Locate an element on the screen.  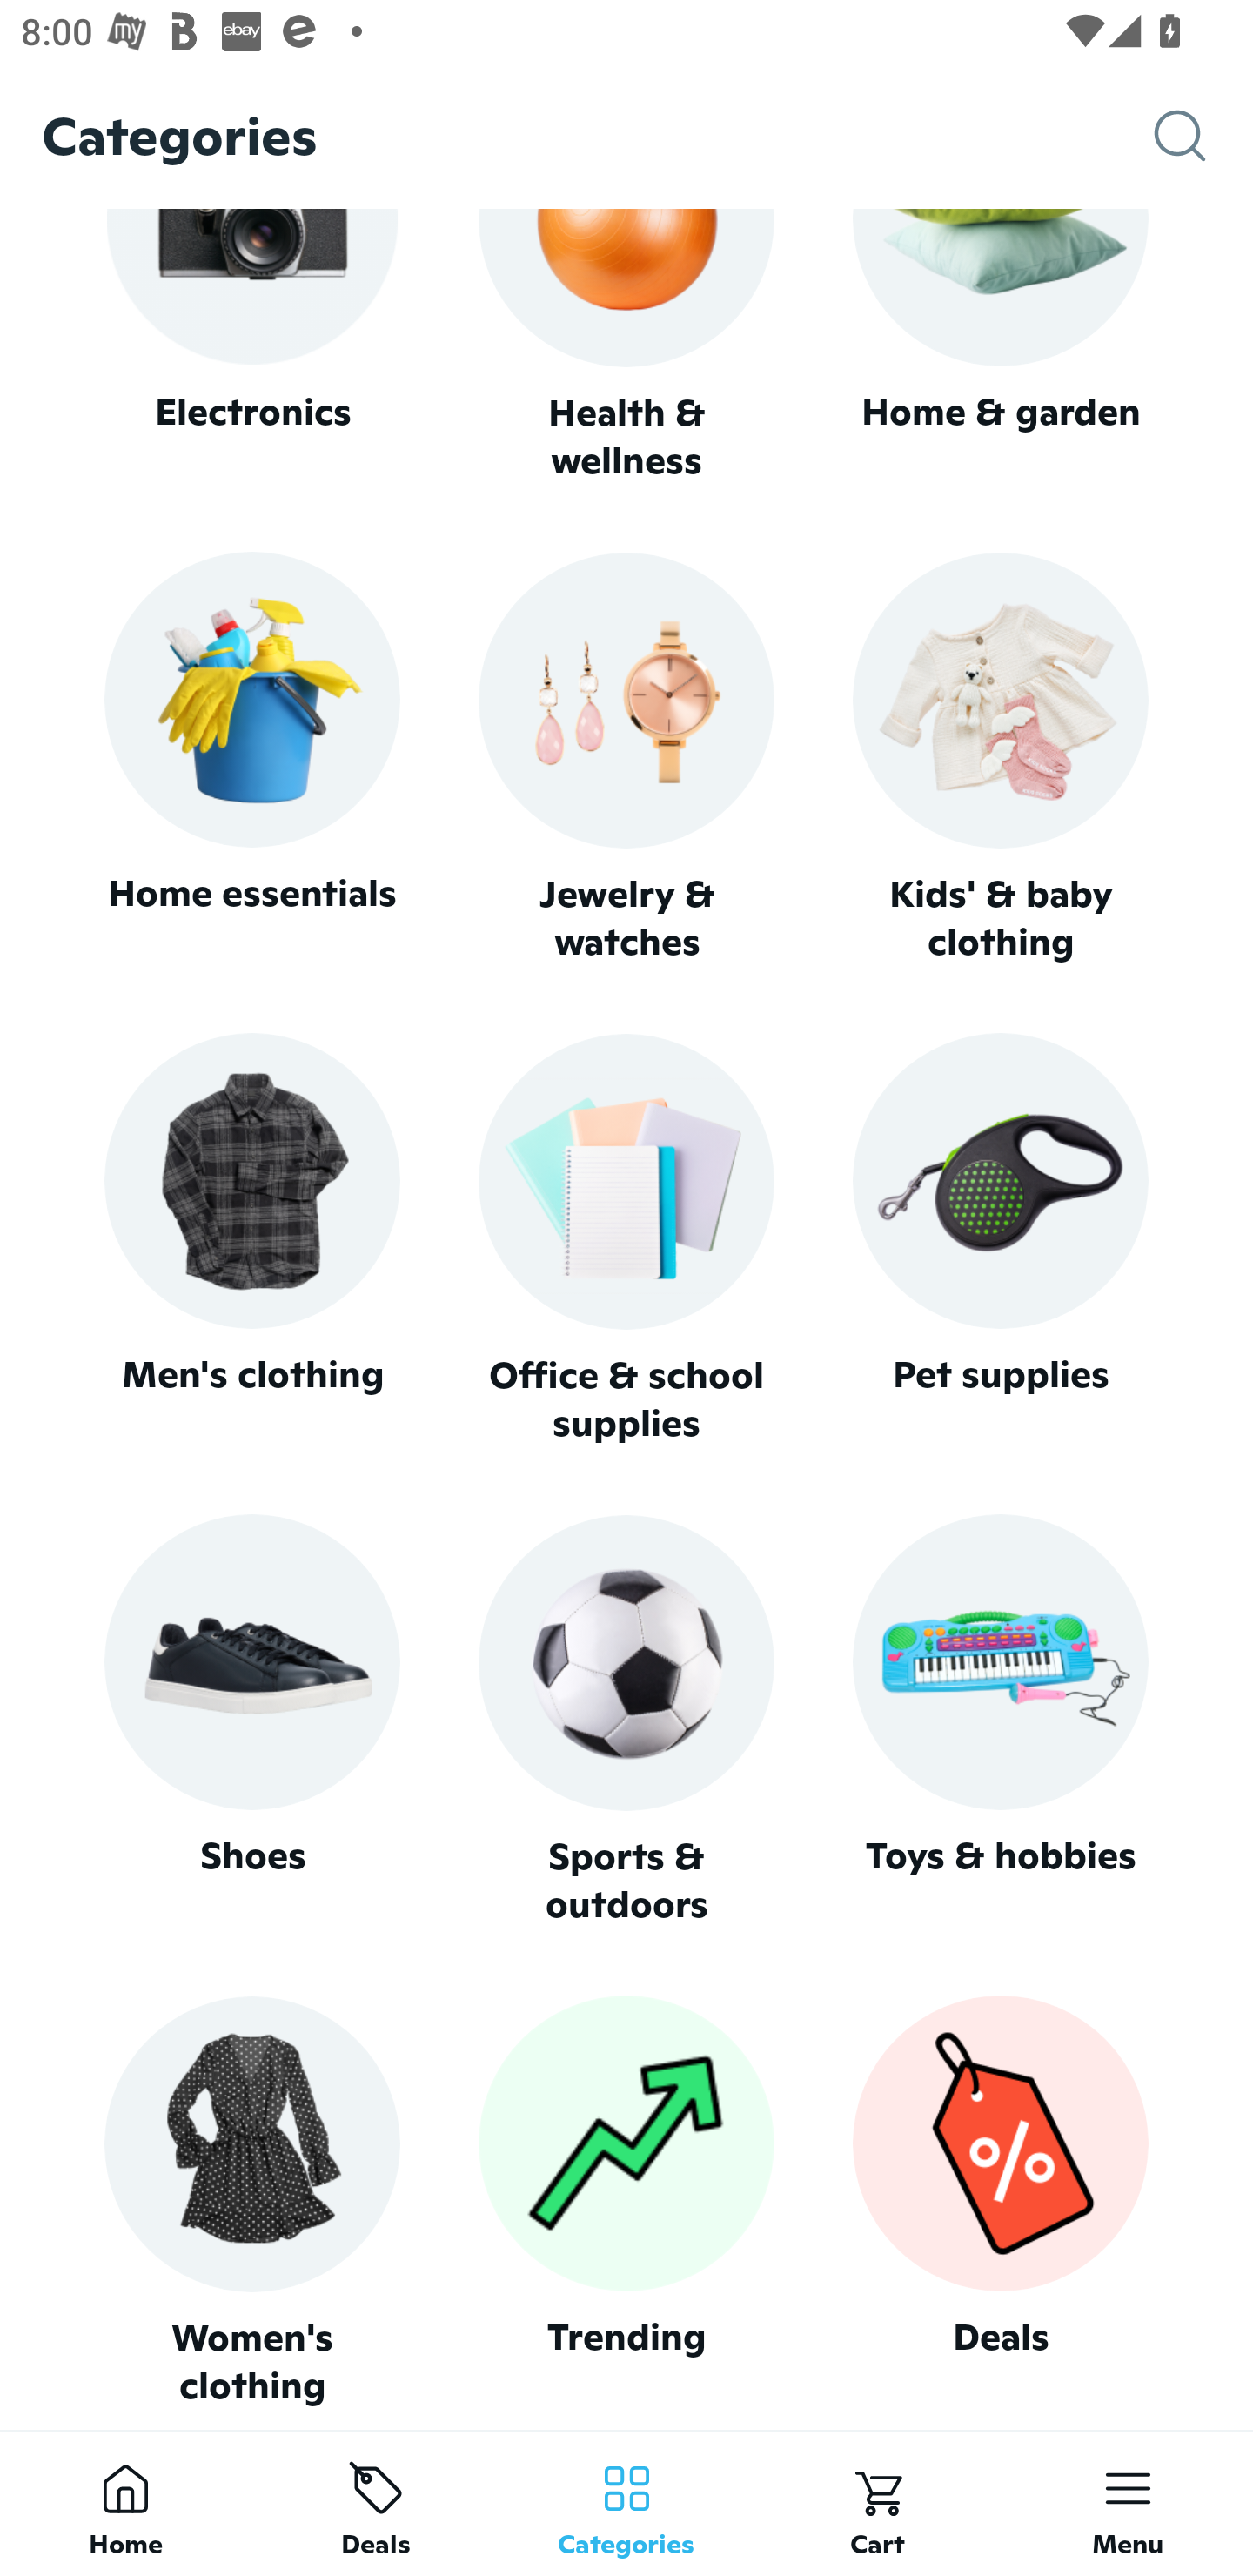
Search is located at coordinates (1203, 136).